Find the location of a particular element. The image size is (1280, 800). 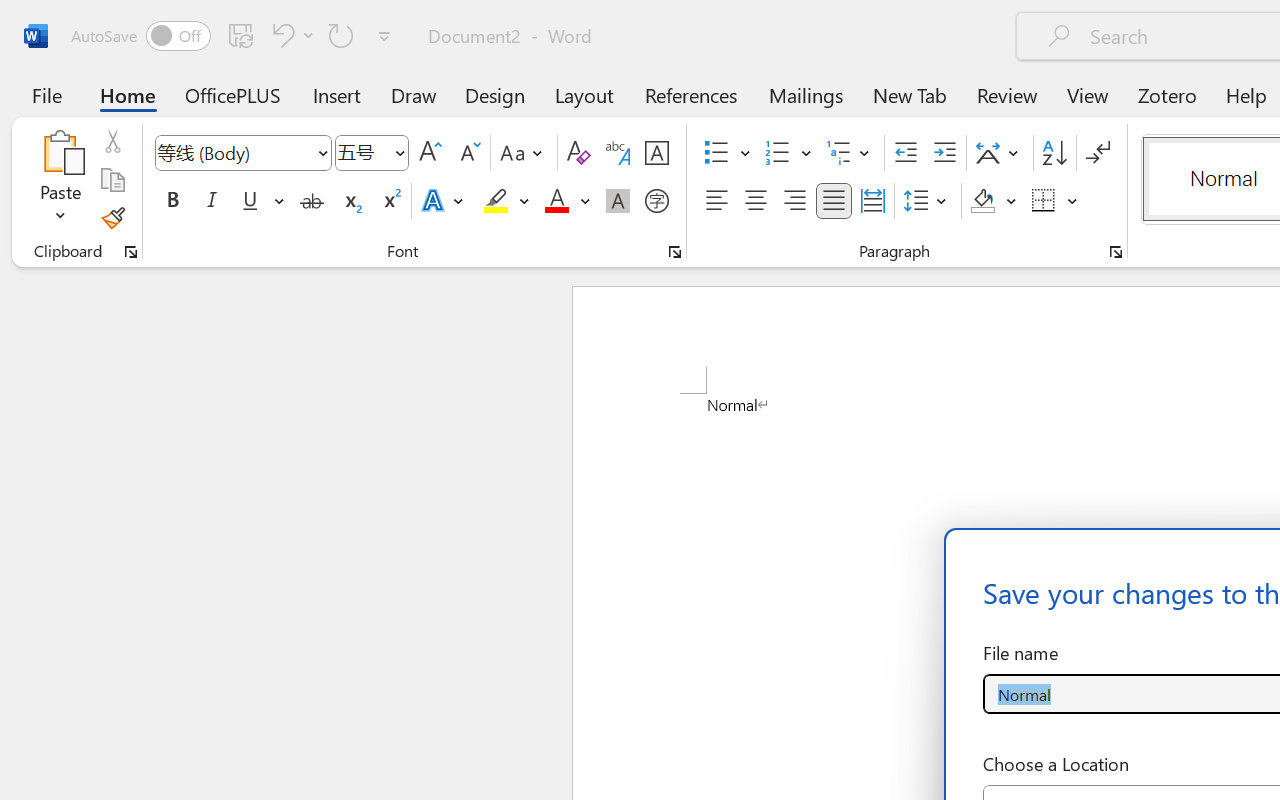

Sort... is located at coordinates (1054, 153).